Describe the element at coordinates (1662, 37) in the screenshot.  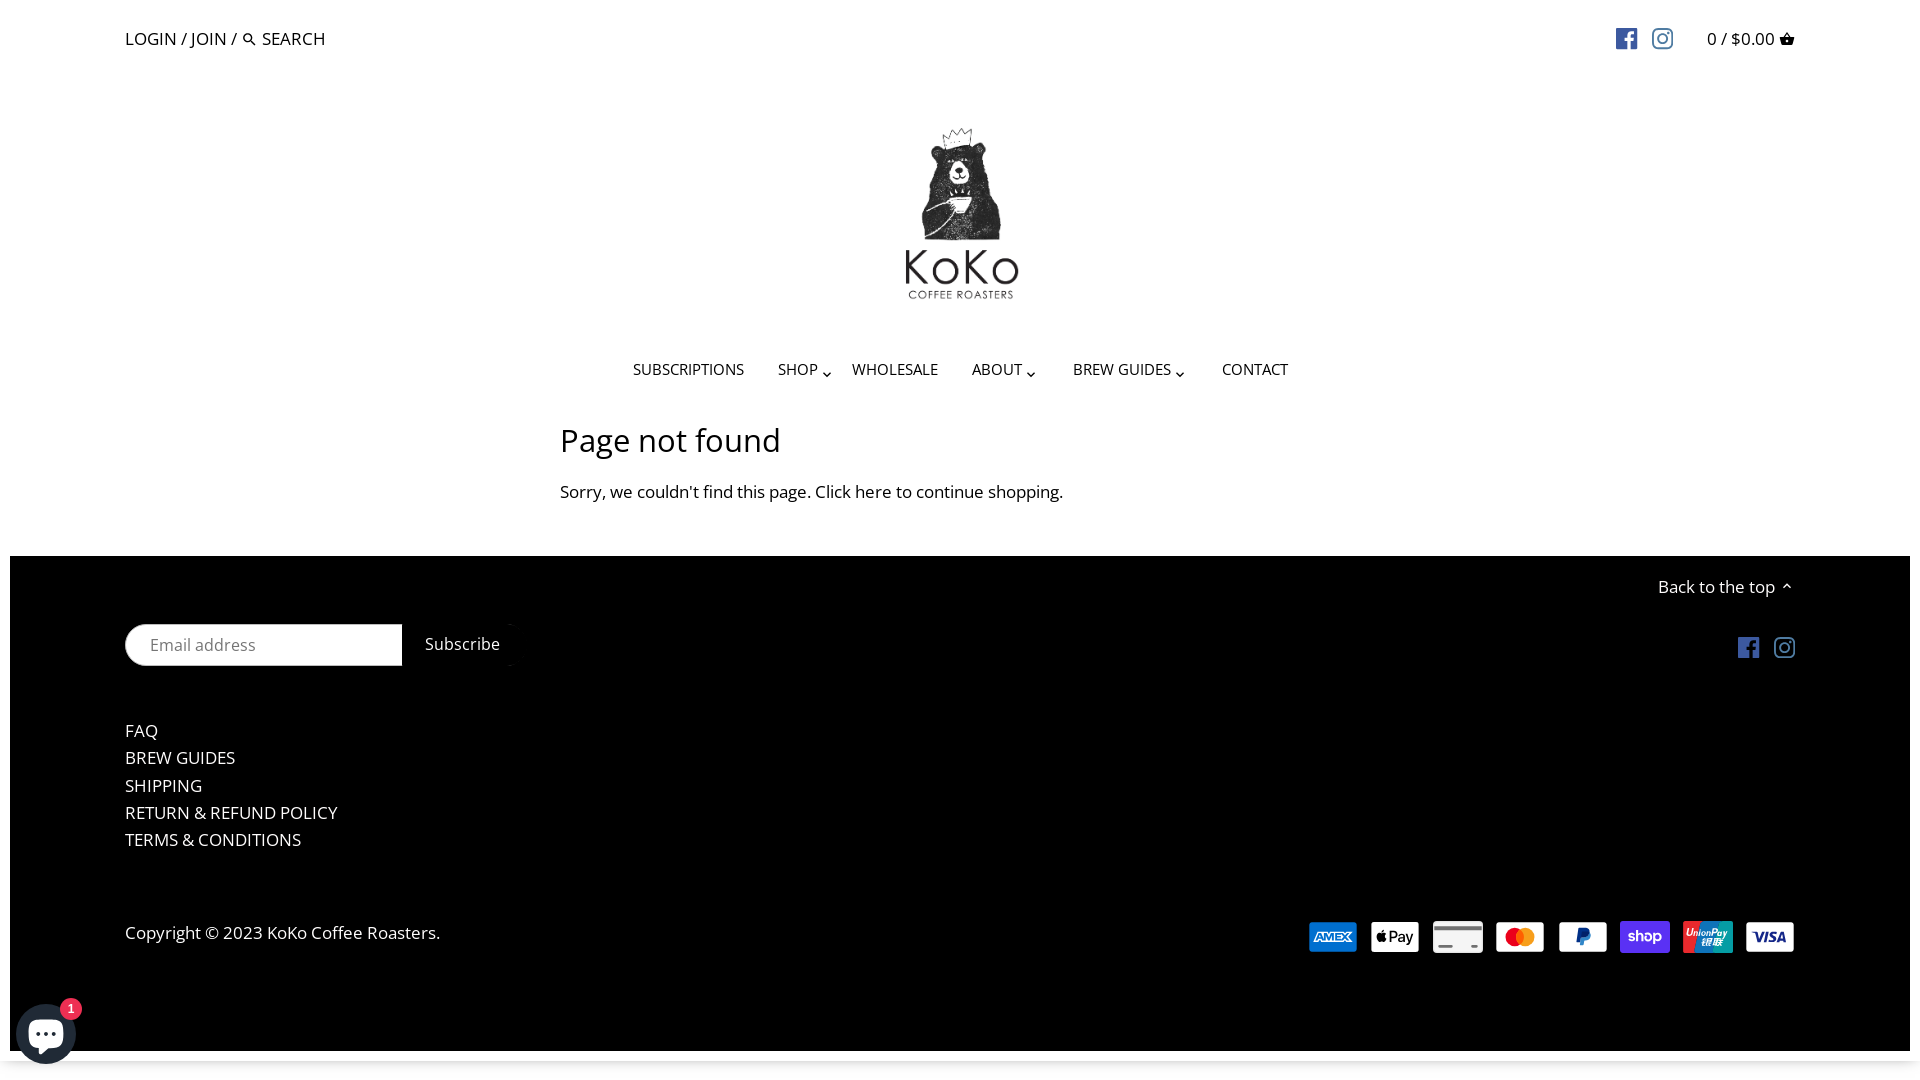
I see `INSTAGRAM` at that location.